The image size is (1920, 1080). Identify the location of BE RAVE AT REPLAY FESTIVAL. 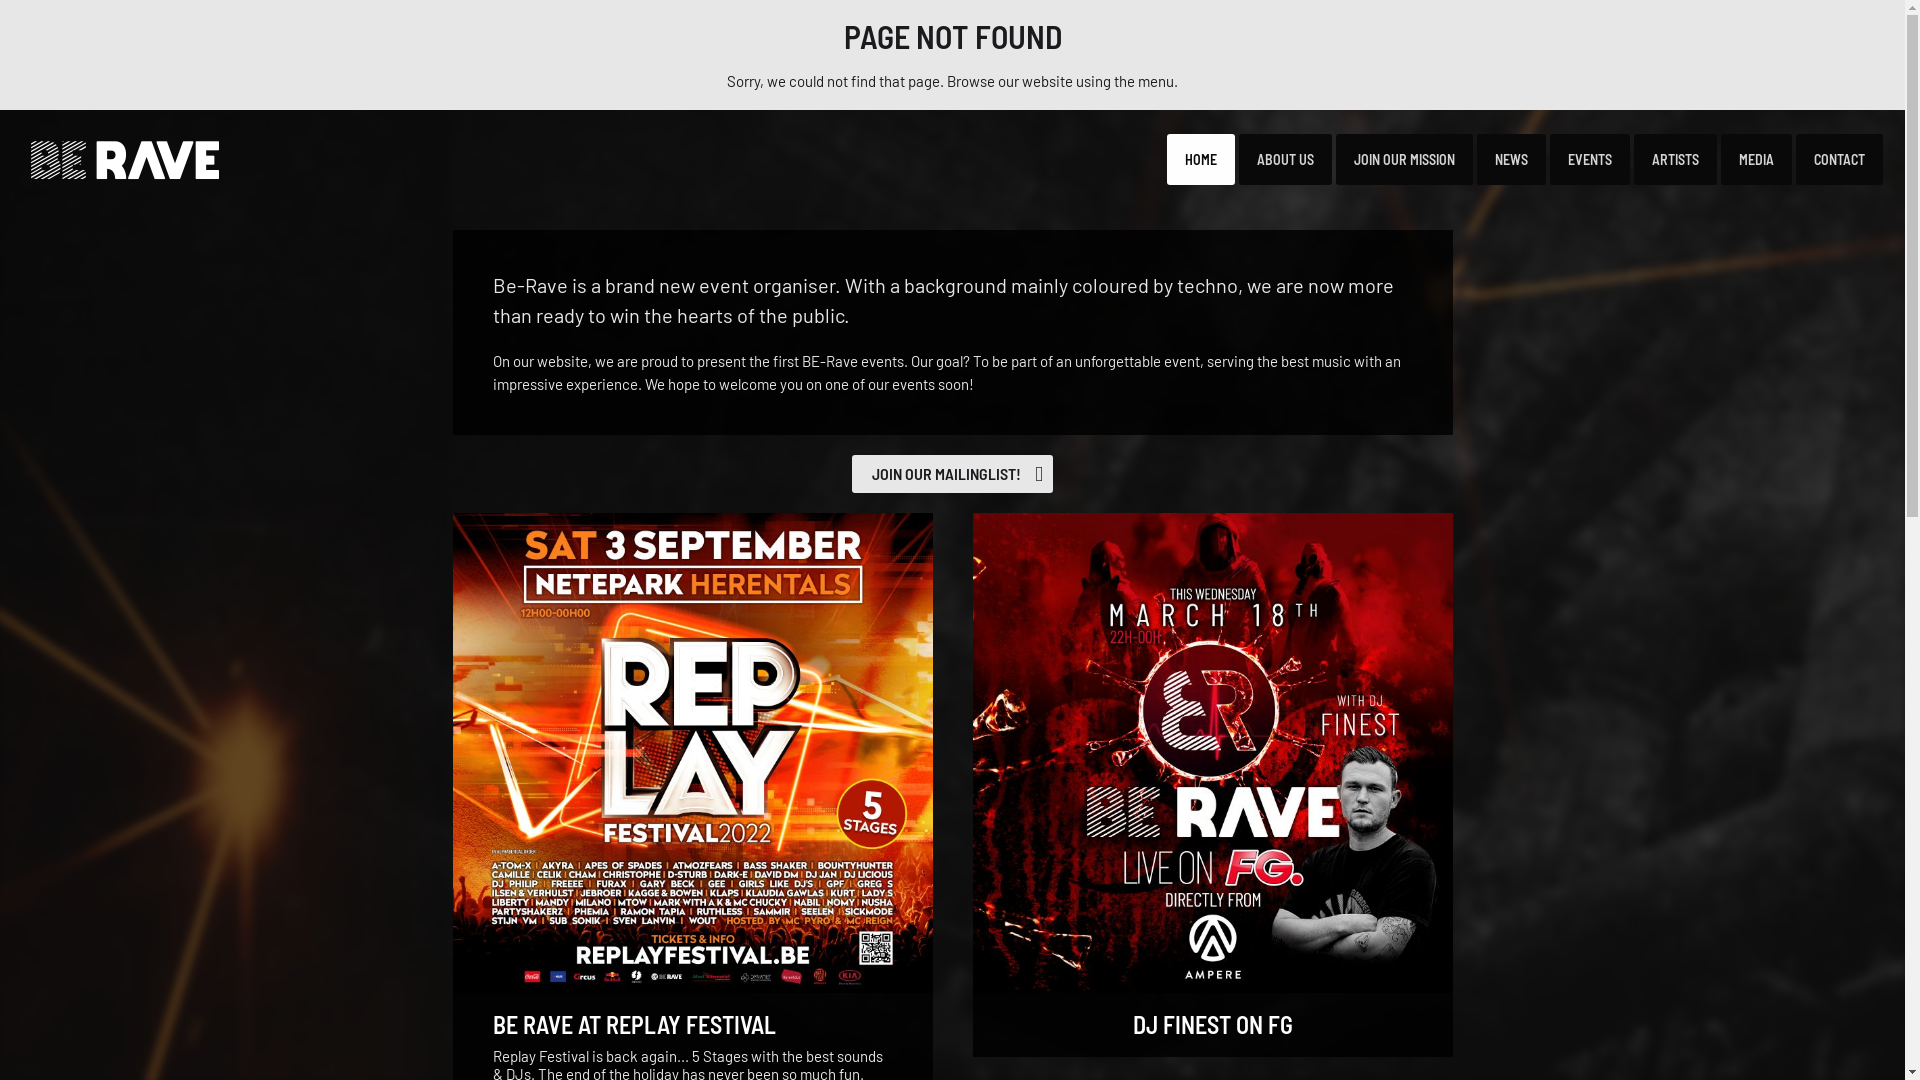
(633, 1024).